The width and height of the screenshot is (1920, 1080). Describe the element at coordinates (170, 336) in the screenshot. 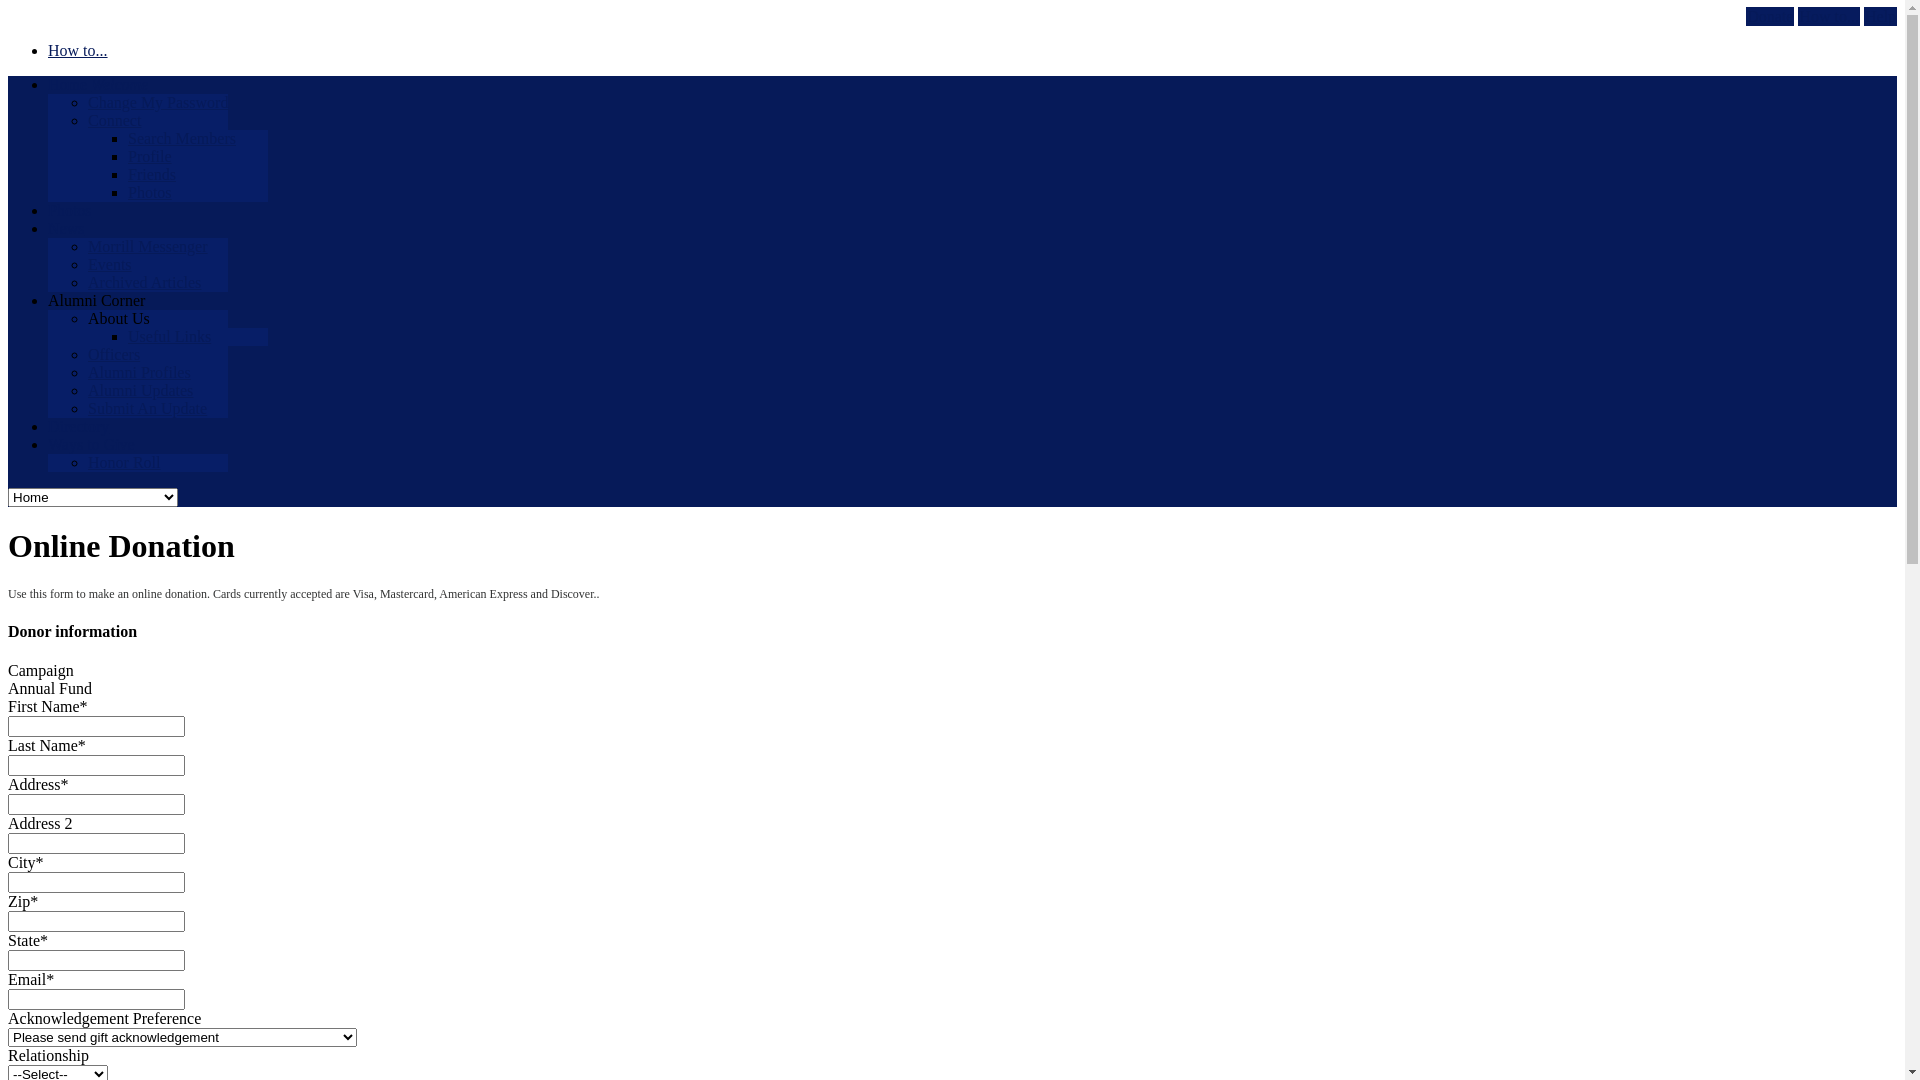

I see `Useful Links` at that location.